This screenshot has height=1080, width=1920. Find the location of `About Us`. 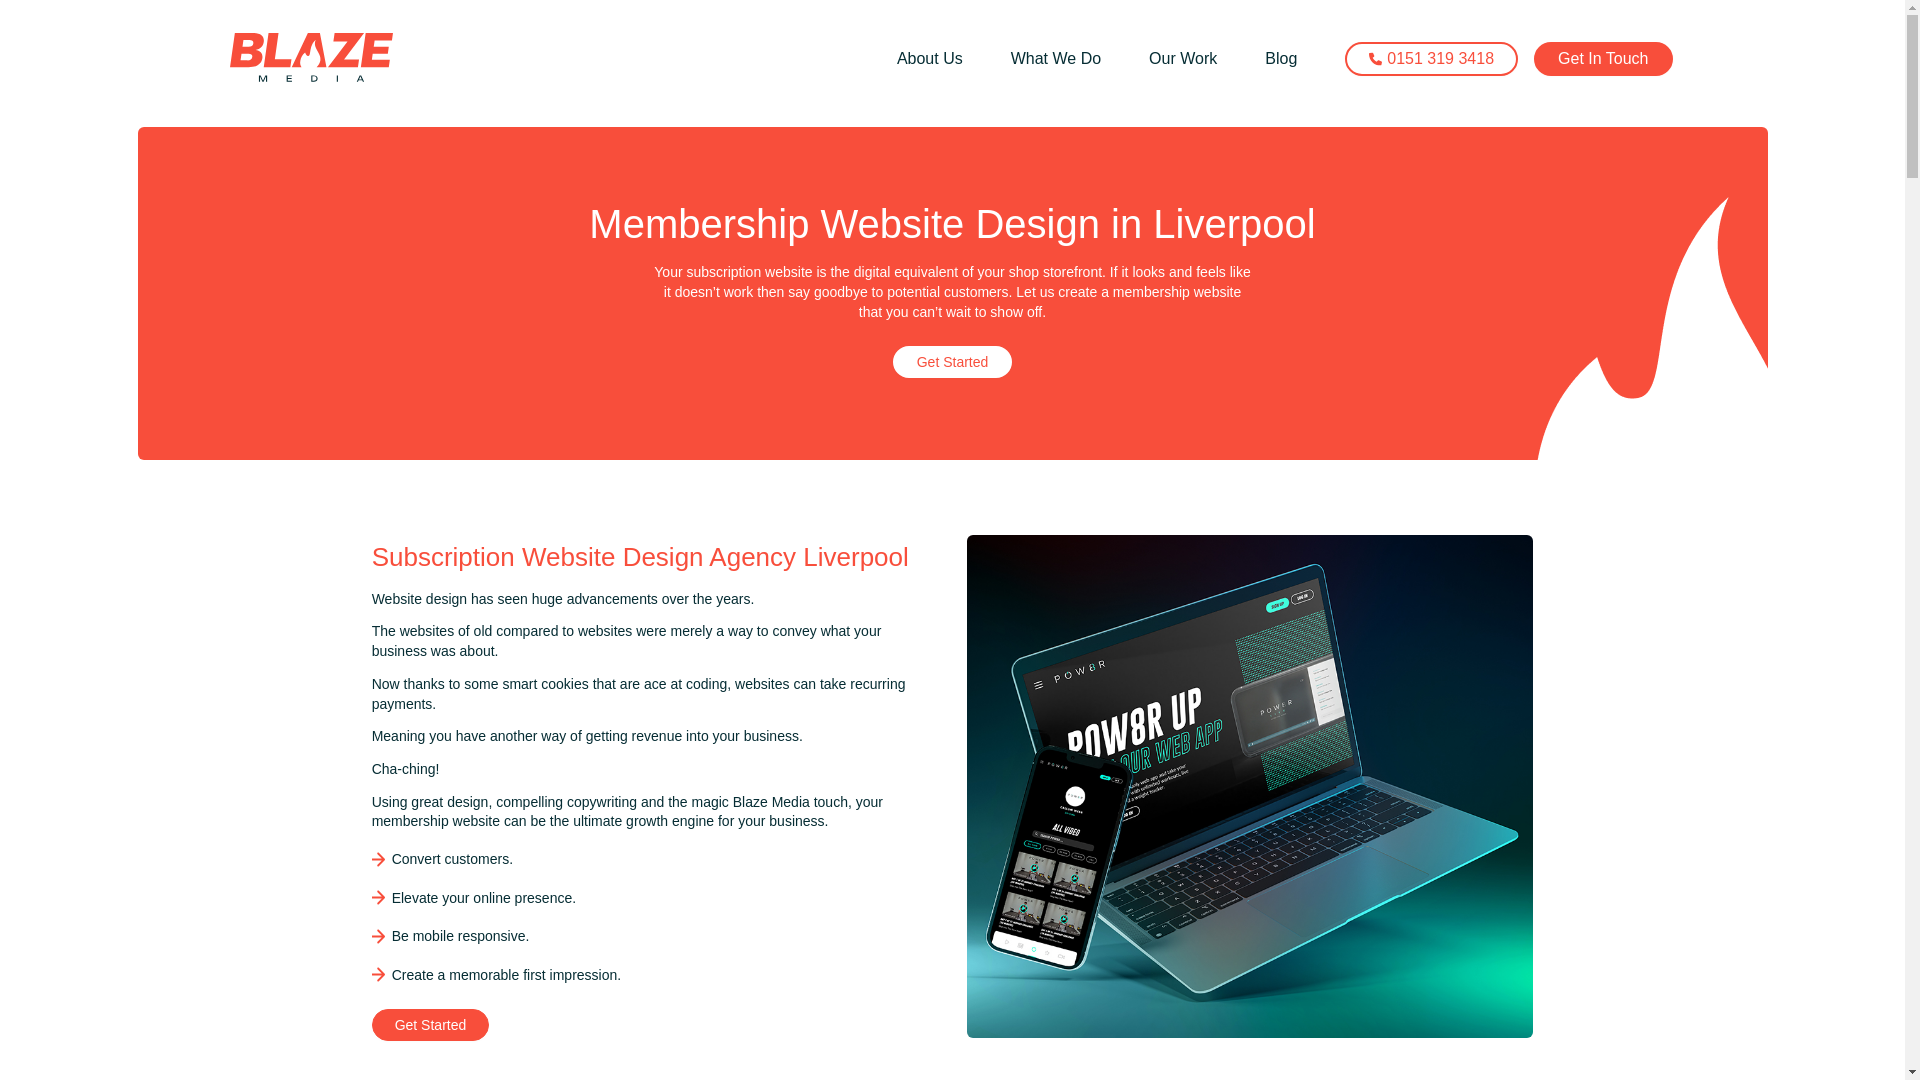

About Us is located at coordinates (930, 58).